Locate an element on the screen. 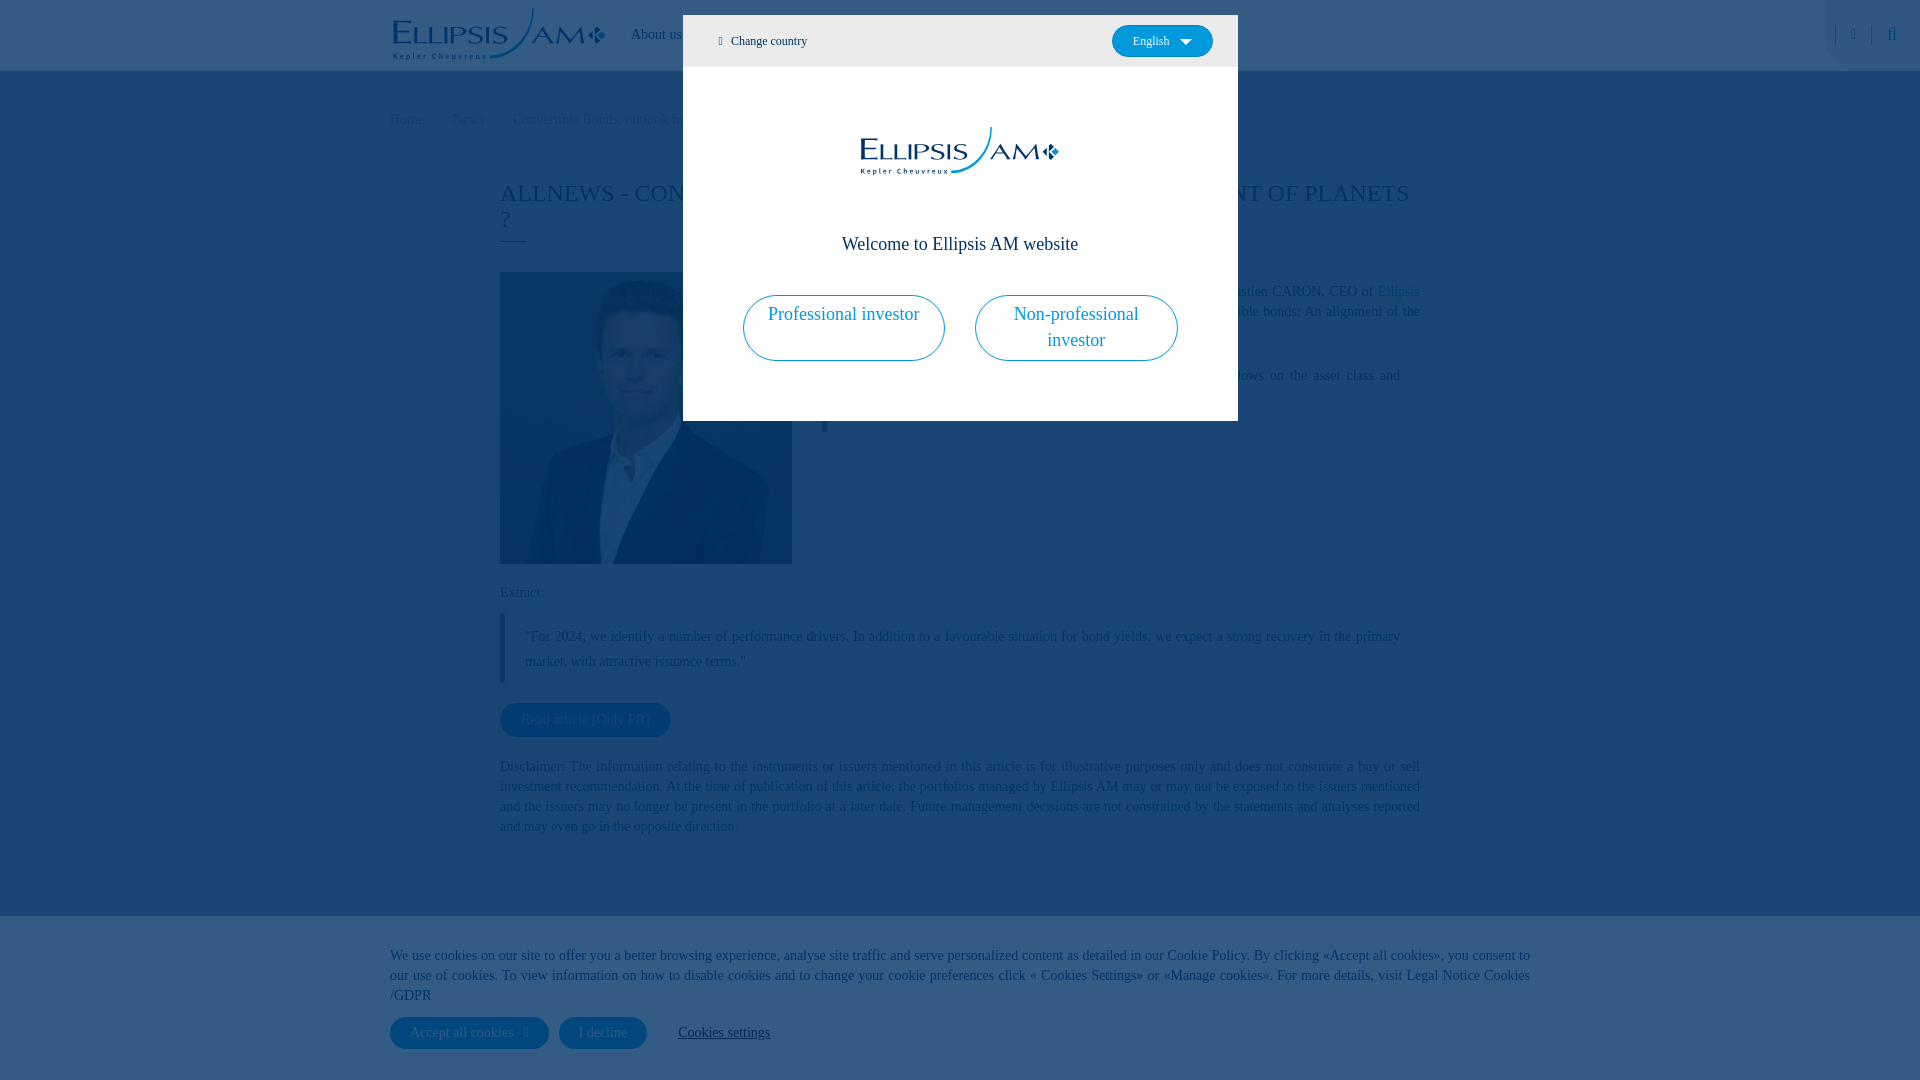 The width and height of the screenshot is (1920, 1080). Contacts is located at coordinates (1330, 1036).